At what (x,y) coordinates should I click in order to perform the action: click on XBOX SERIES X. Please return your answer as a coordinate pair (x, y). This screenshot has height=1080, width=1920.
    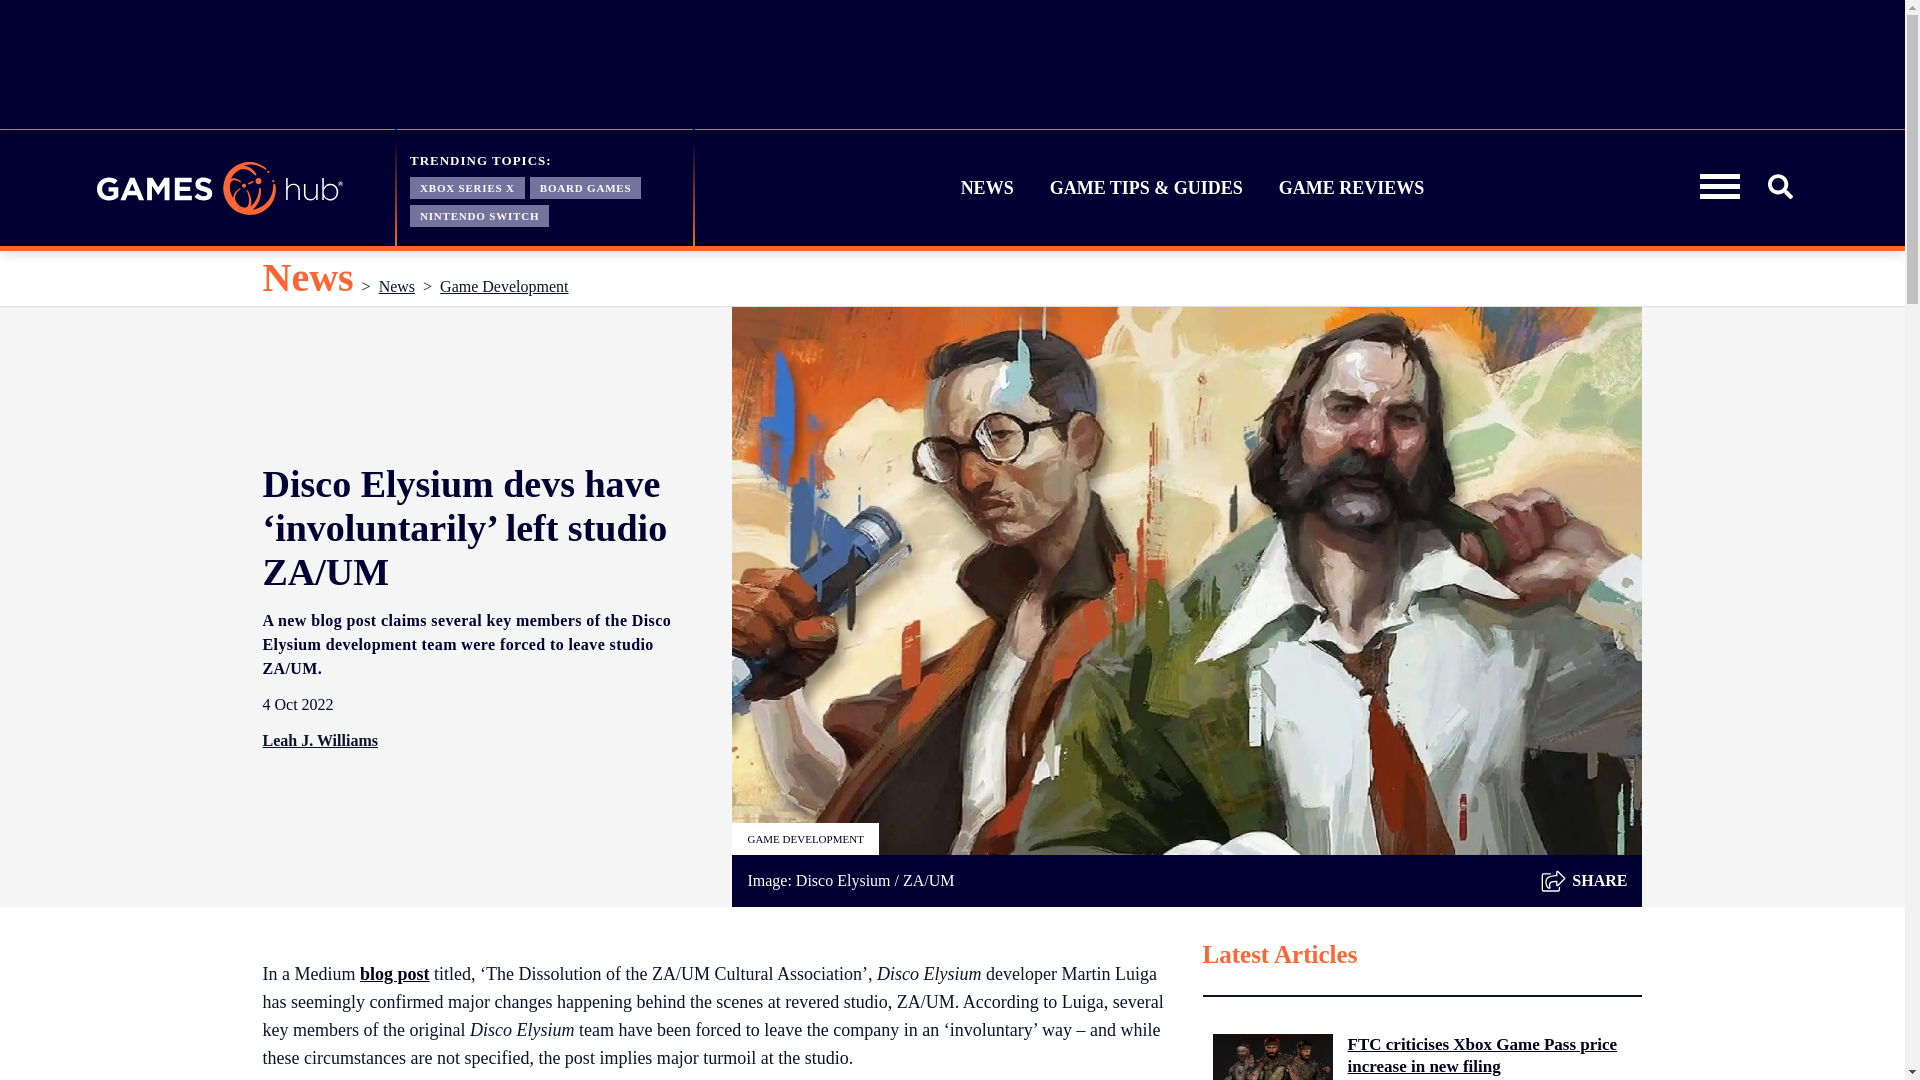
    Looking at the image, I should click on (467, 186).